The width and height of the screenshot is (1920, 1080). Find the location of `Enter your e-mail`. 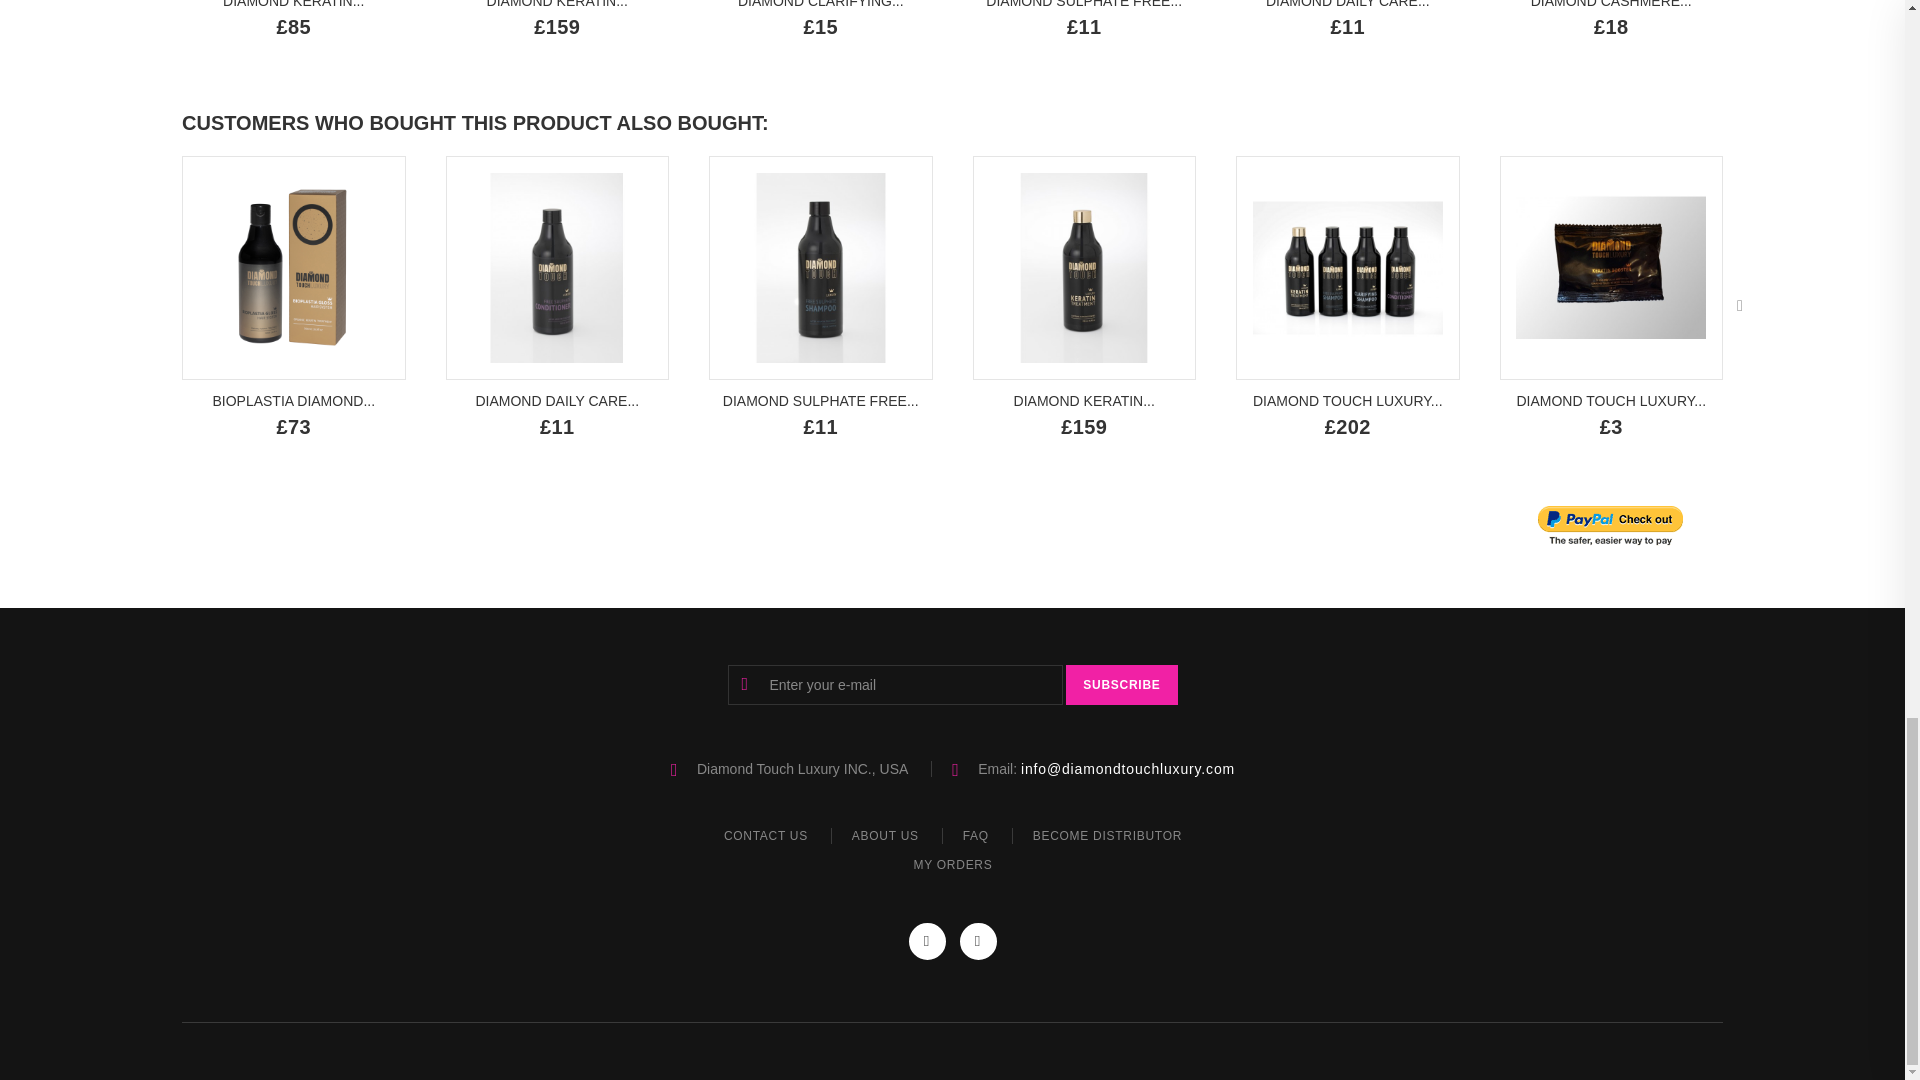

Enter your e-mail is located at coordinates (895, 685).